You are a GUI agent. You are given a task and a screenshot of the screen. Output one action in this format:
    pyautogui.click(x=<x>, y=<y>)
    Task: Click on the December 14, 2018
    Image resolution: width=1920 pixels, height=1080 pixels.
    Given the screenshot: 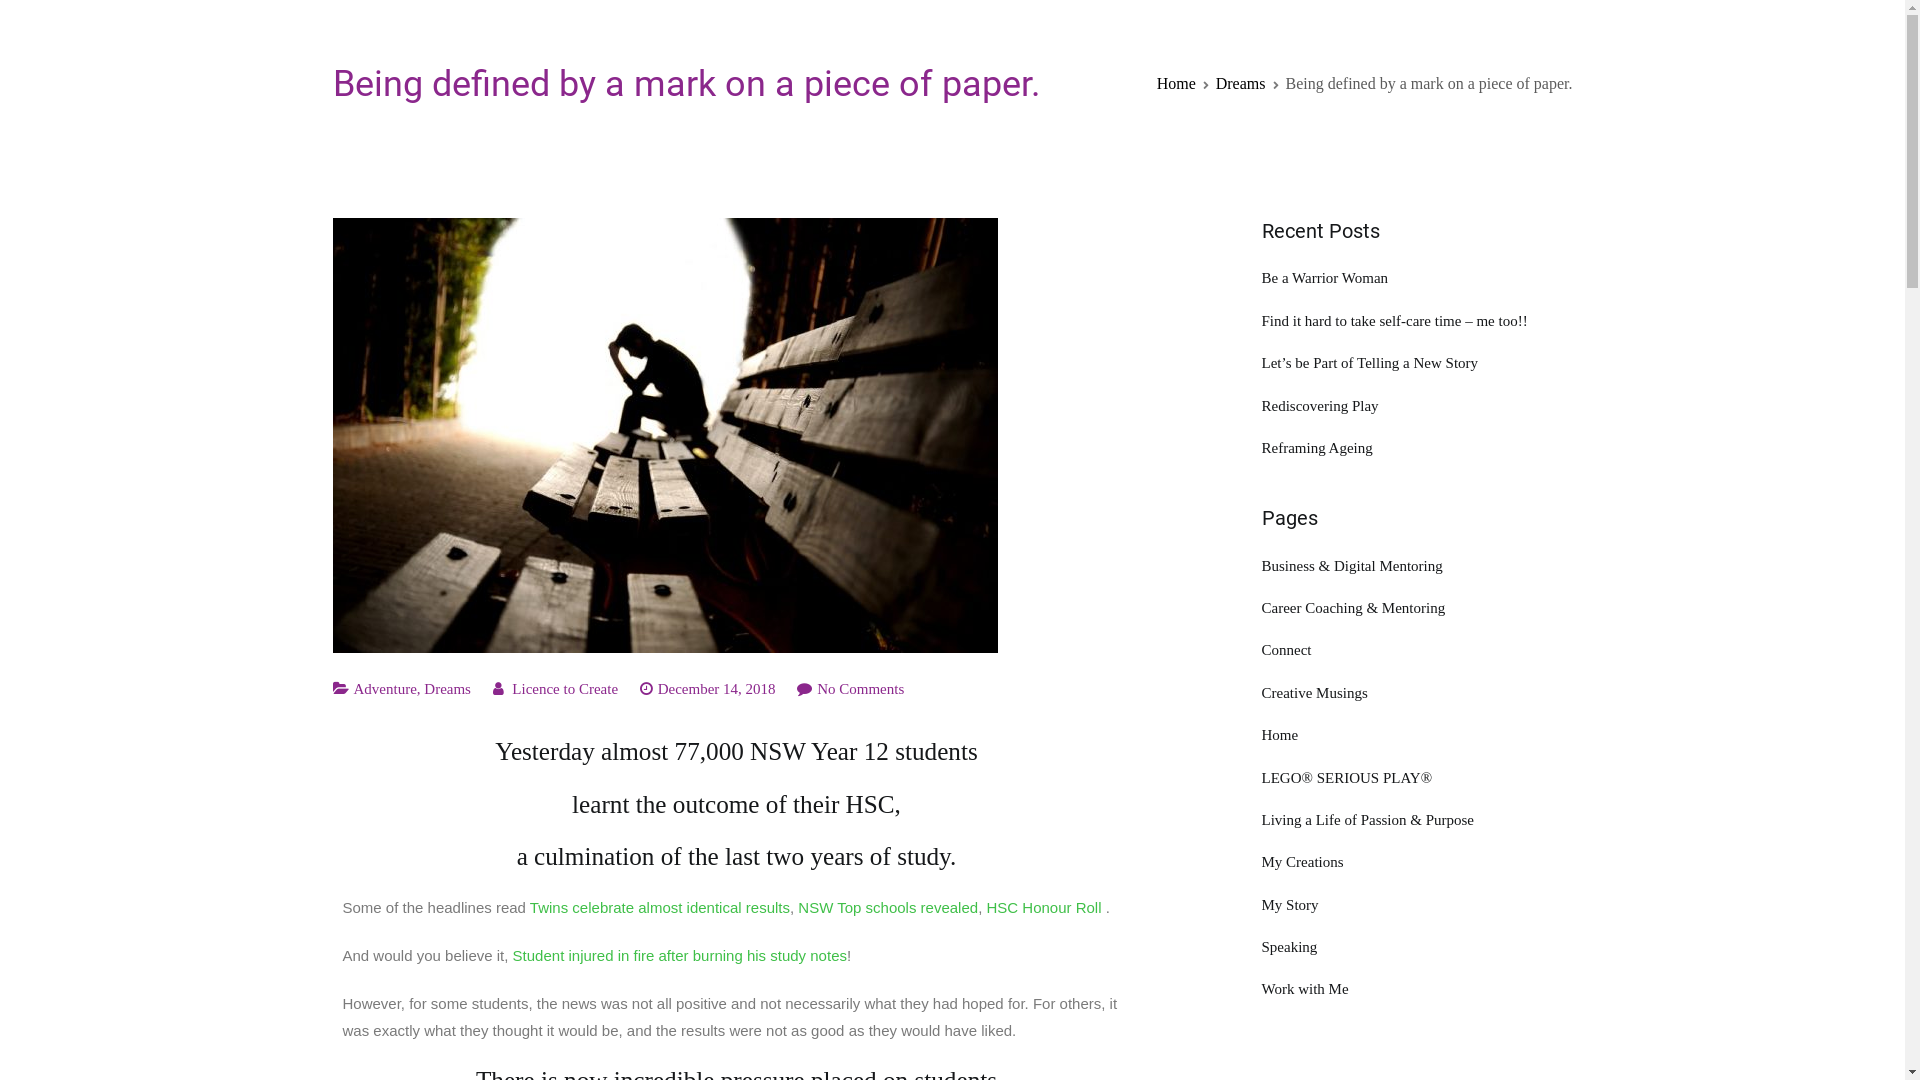 What is the action you would take?
    pyautogui.click(x=717, y=689)
    